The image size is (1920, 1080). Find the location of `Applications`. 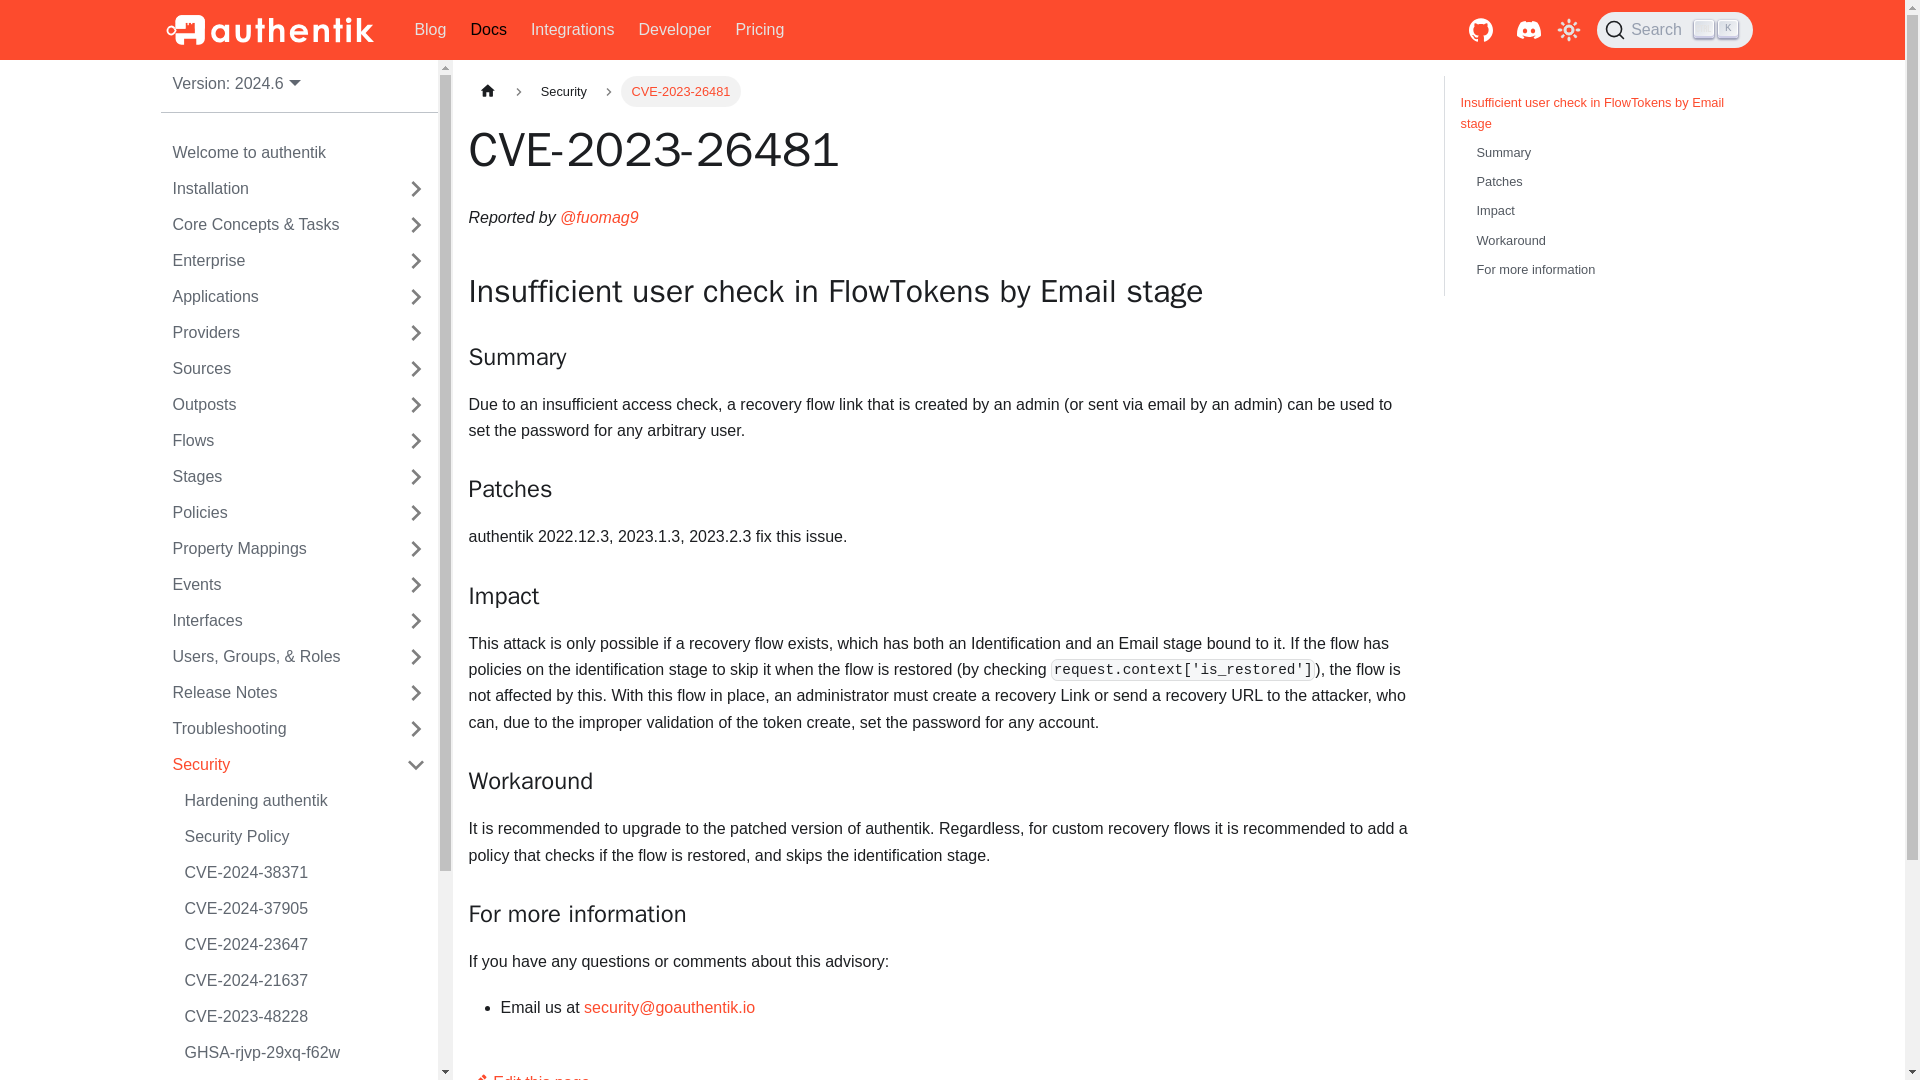

Applications is located at coordinates (760, 30).